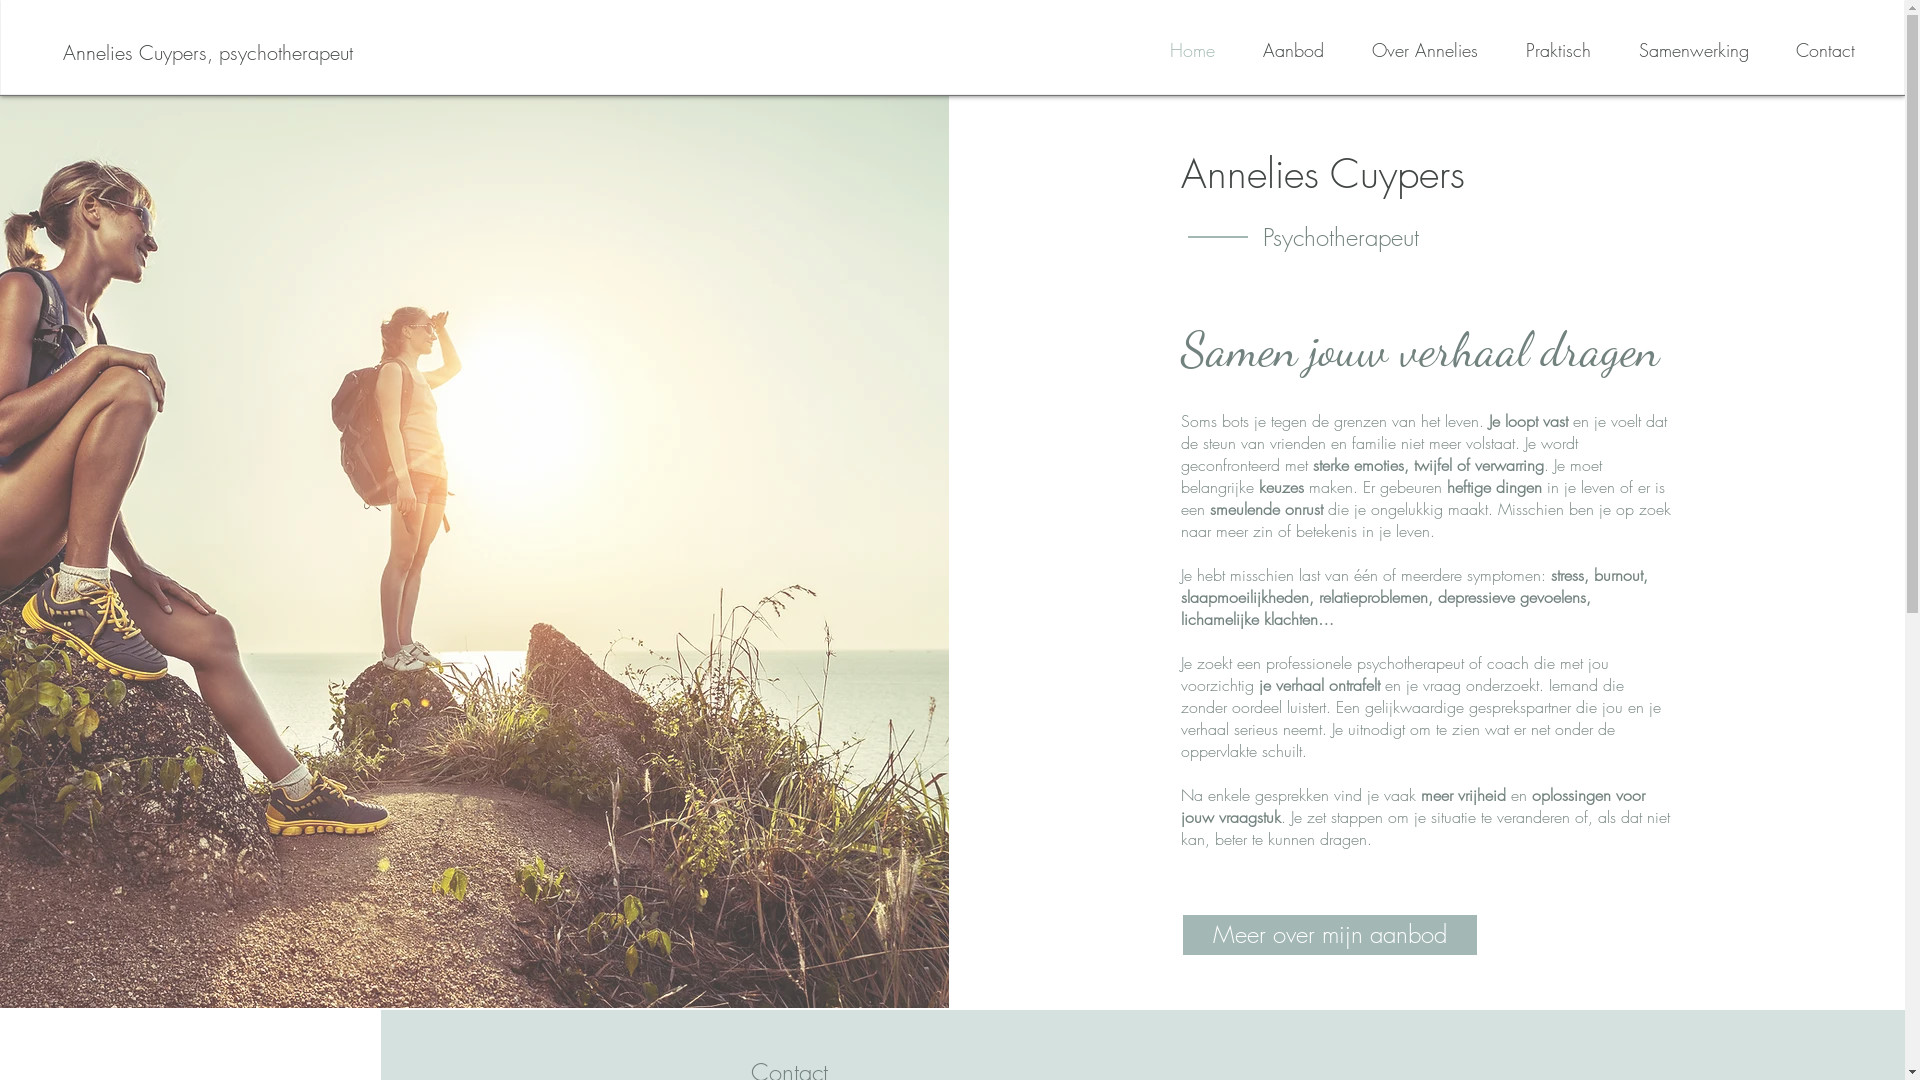  What do you see at coordinates (1812, 50) in the screenshot?
I see `Contact` at bounding box center [1812, 50].